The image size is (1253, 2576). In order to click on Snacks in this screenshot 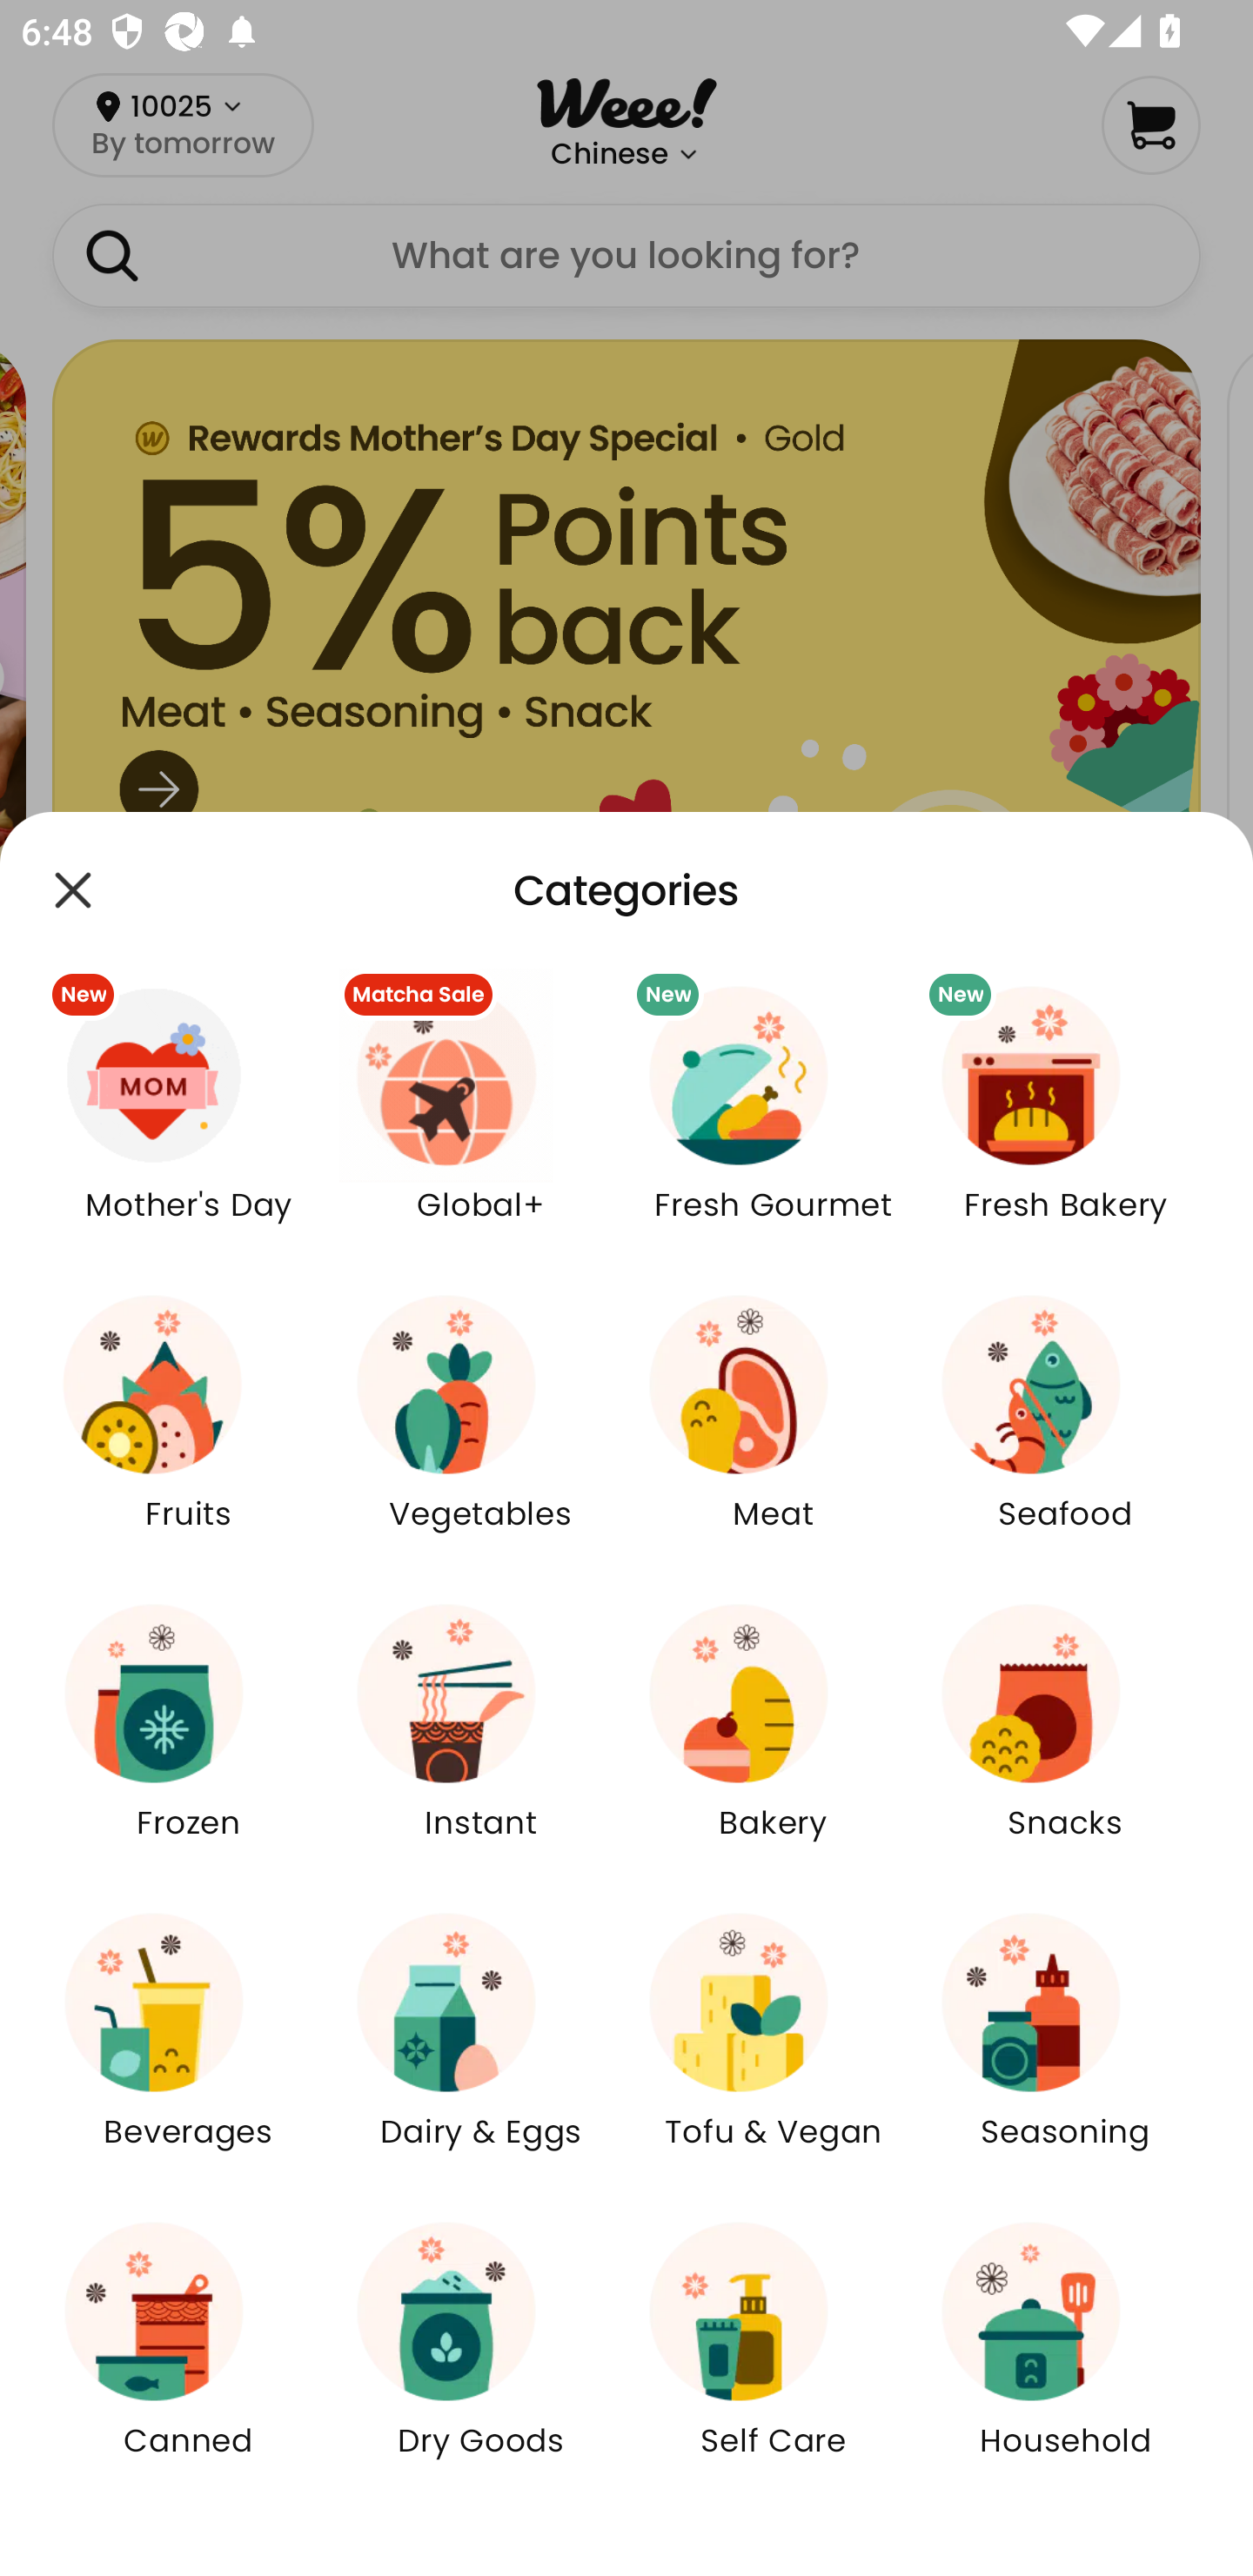, I will do `click(1065, 1741)`.